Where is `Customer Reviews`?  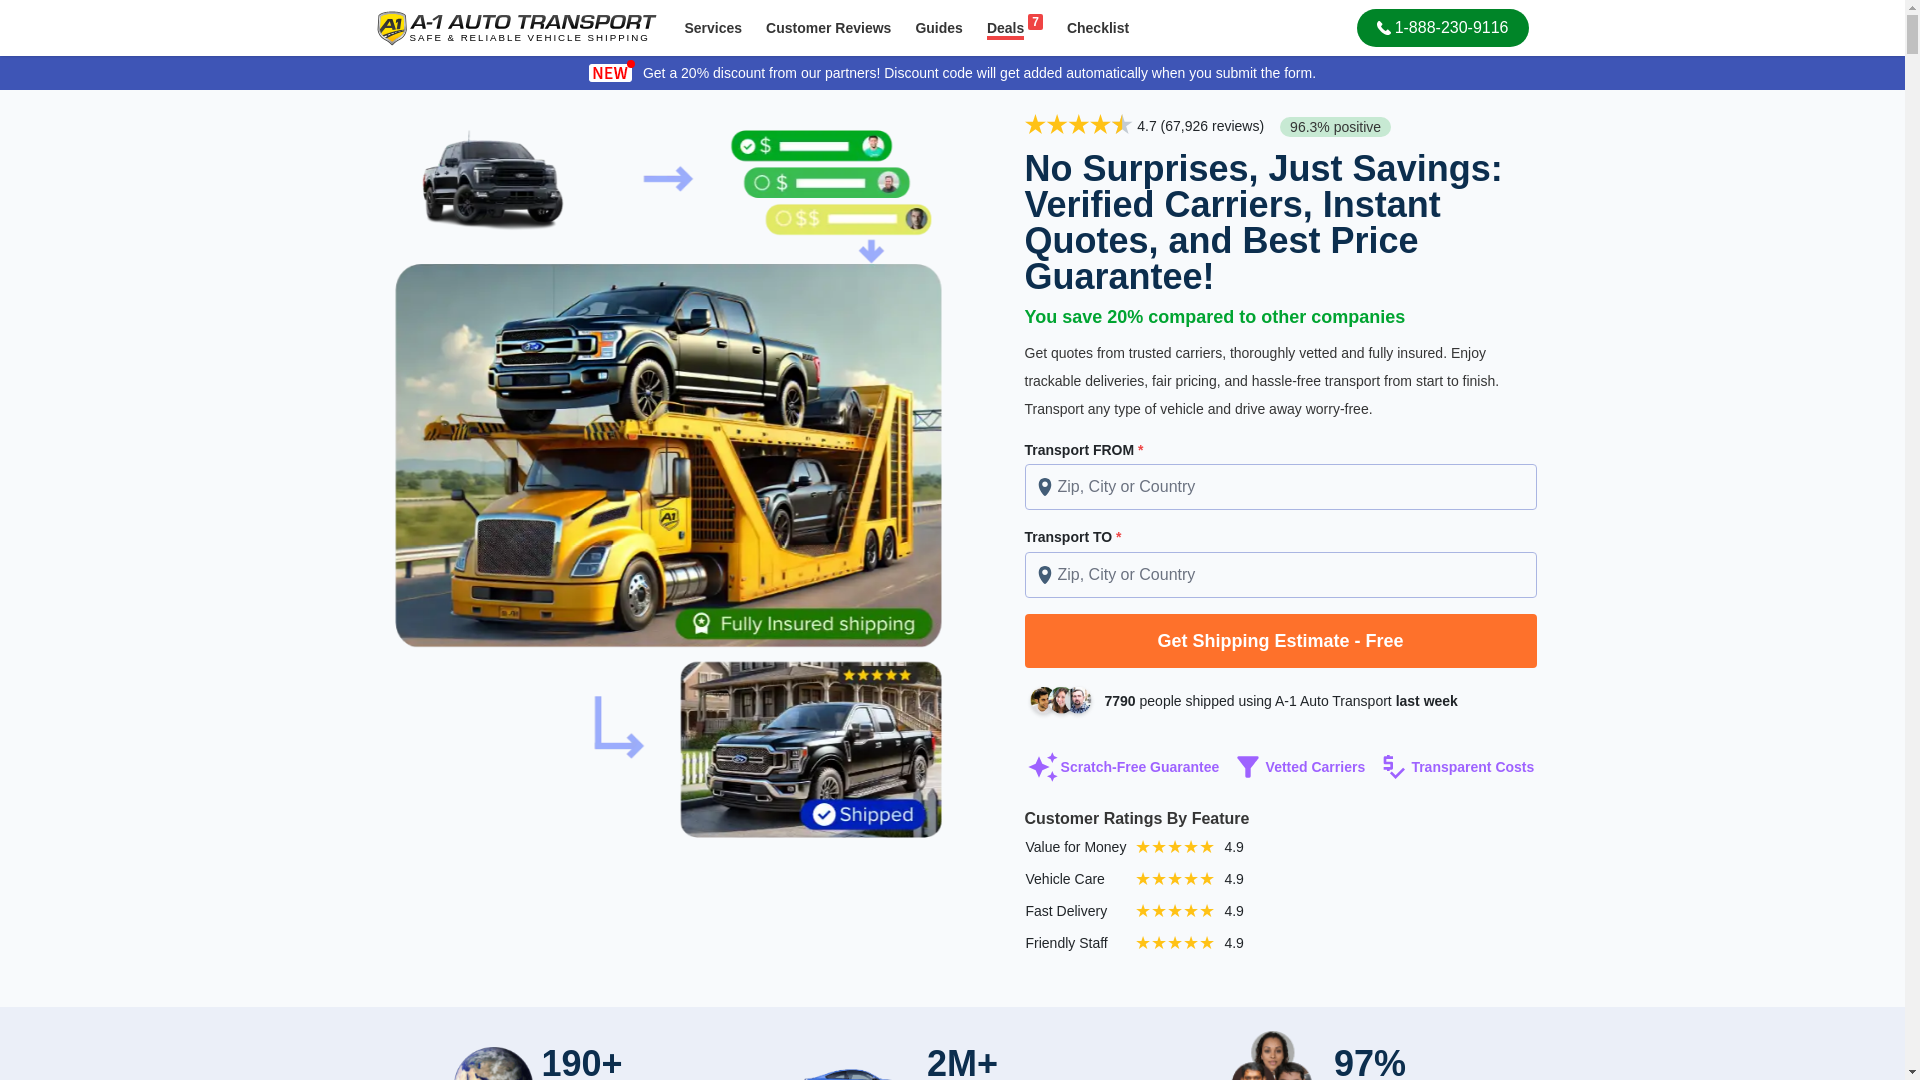
Customer Reviews is located at coordinates (1097, 28).